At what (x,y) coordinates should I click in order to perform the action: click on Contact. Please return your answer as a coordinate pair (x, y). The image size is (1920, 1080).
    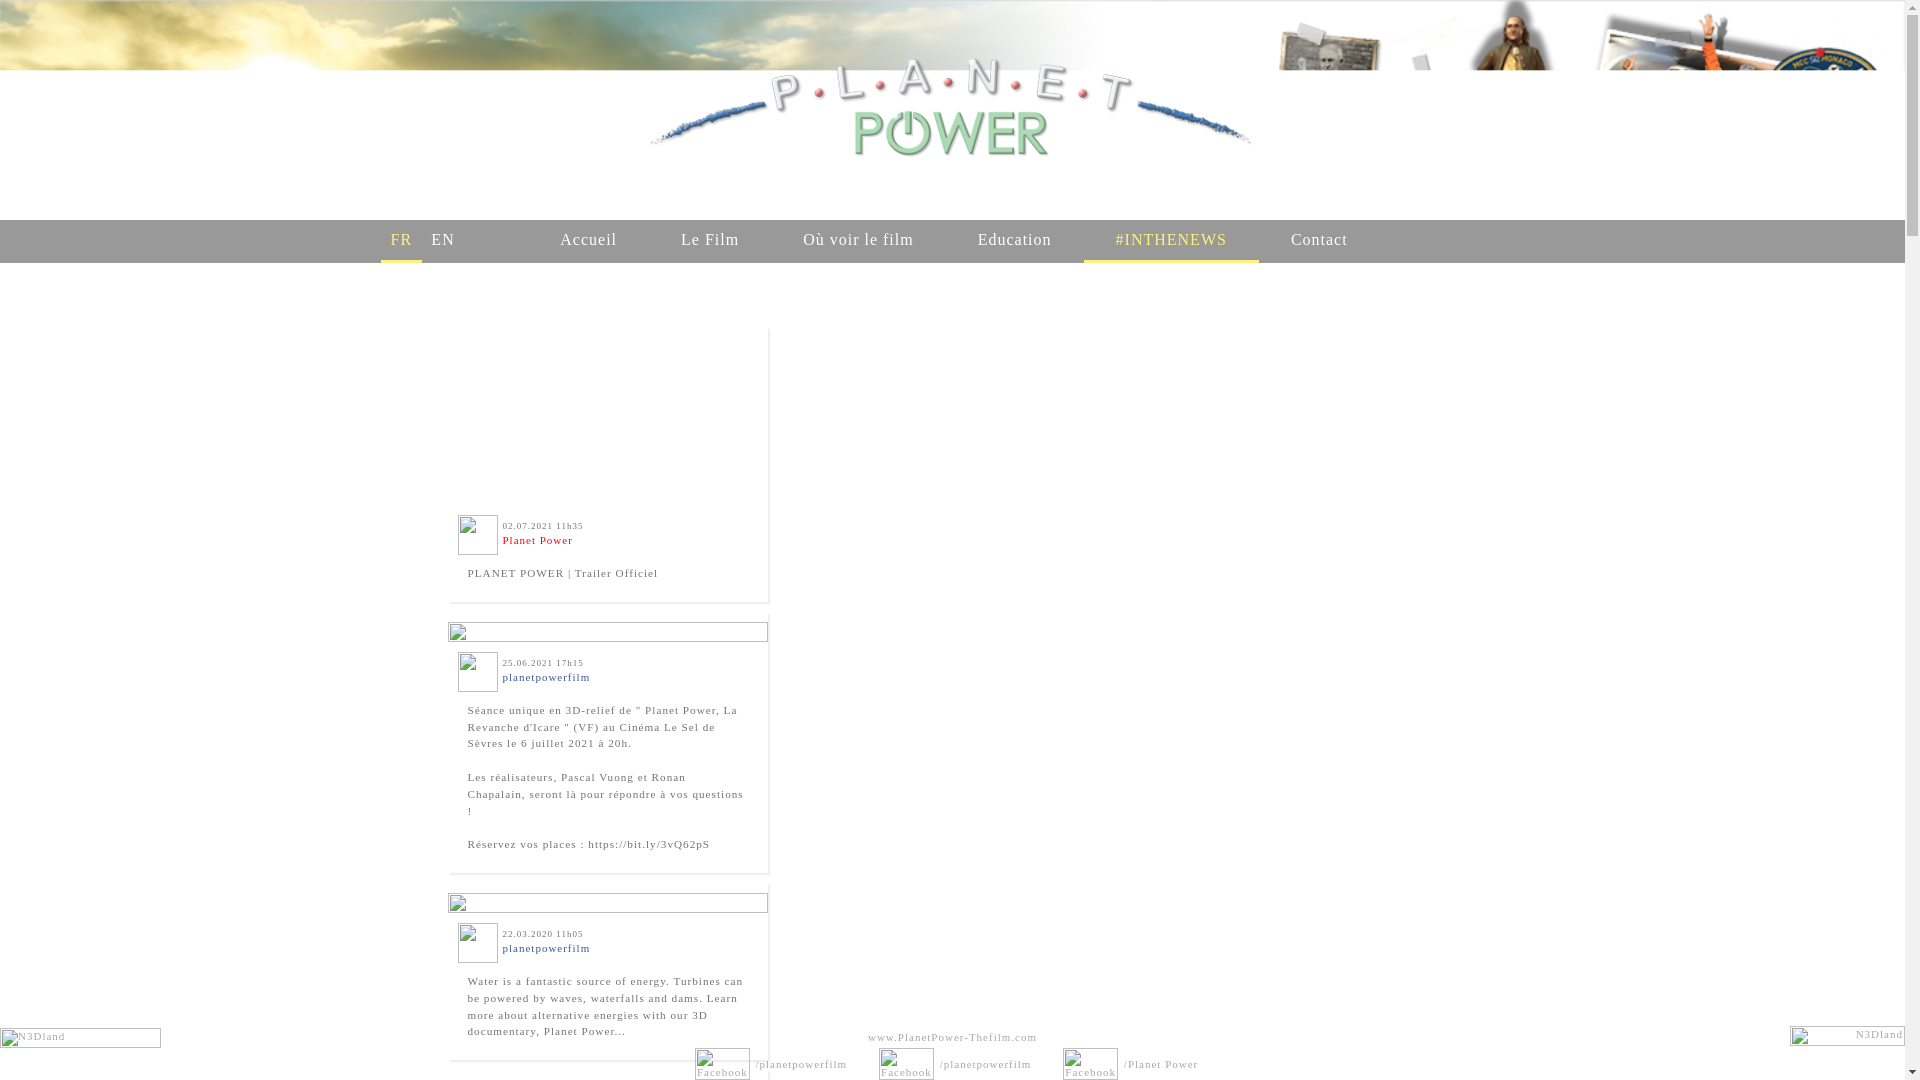
    Looking at the image, I should click on (1320, 242).